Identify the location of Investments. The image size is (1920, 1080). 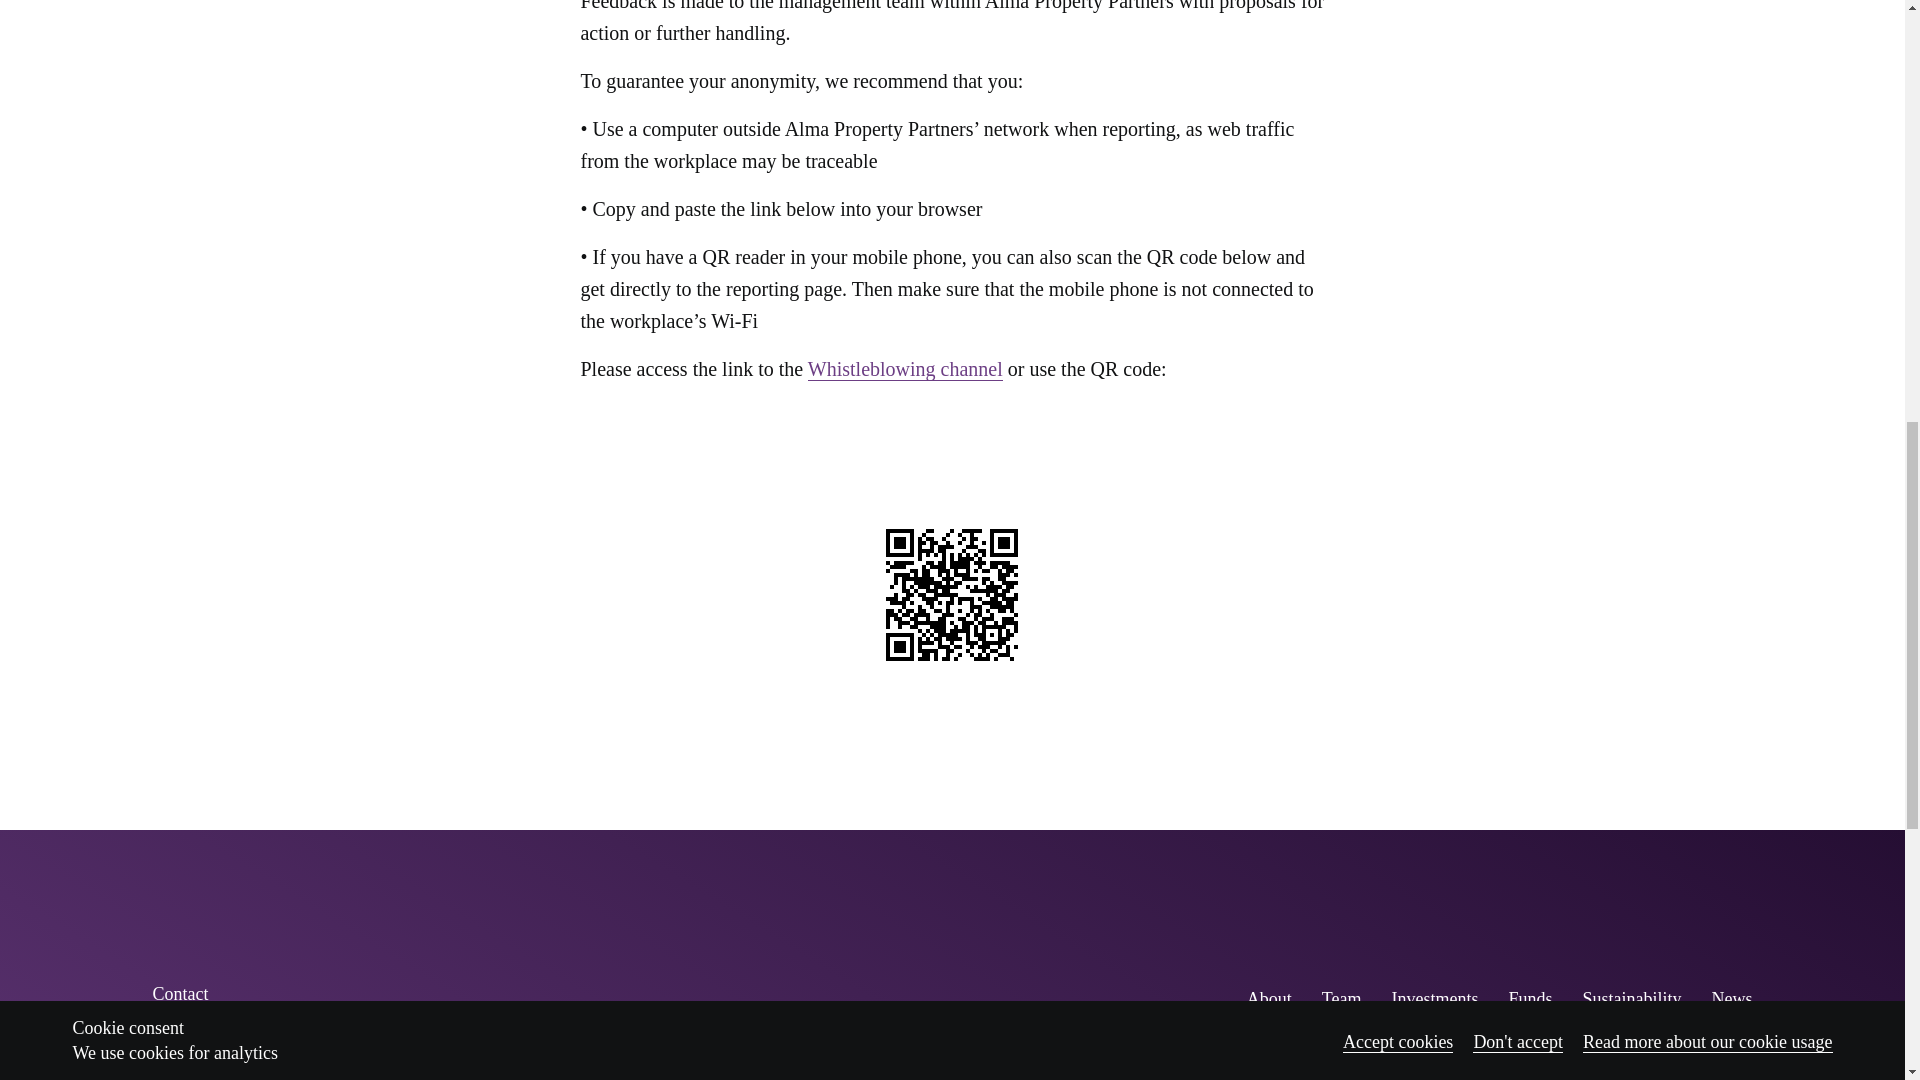
(1434, 998).